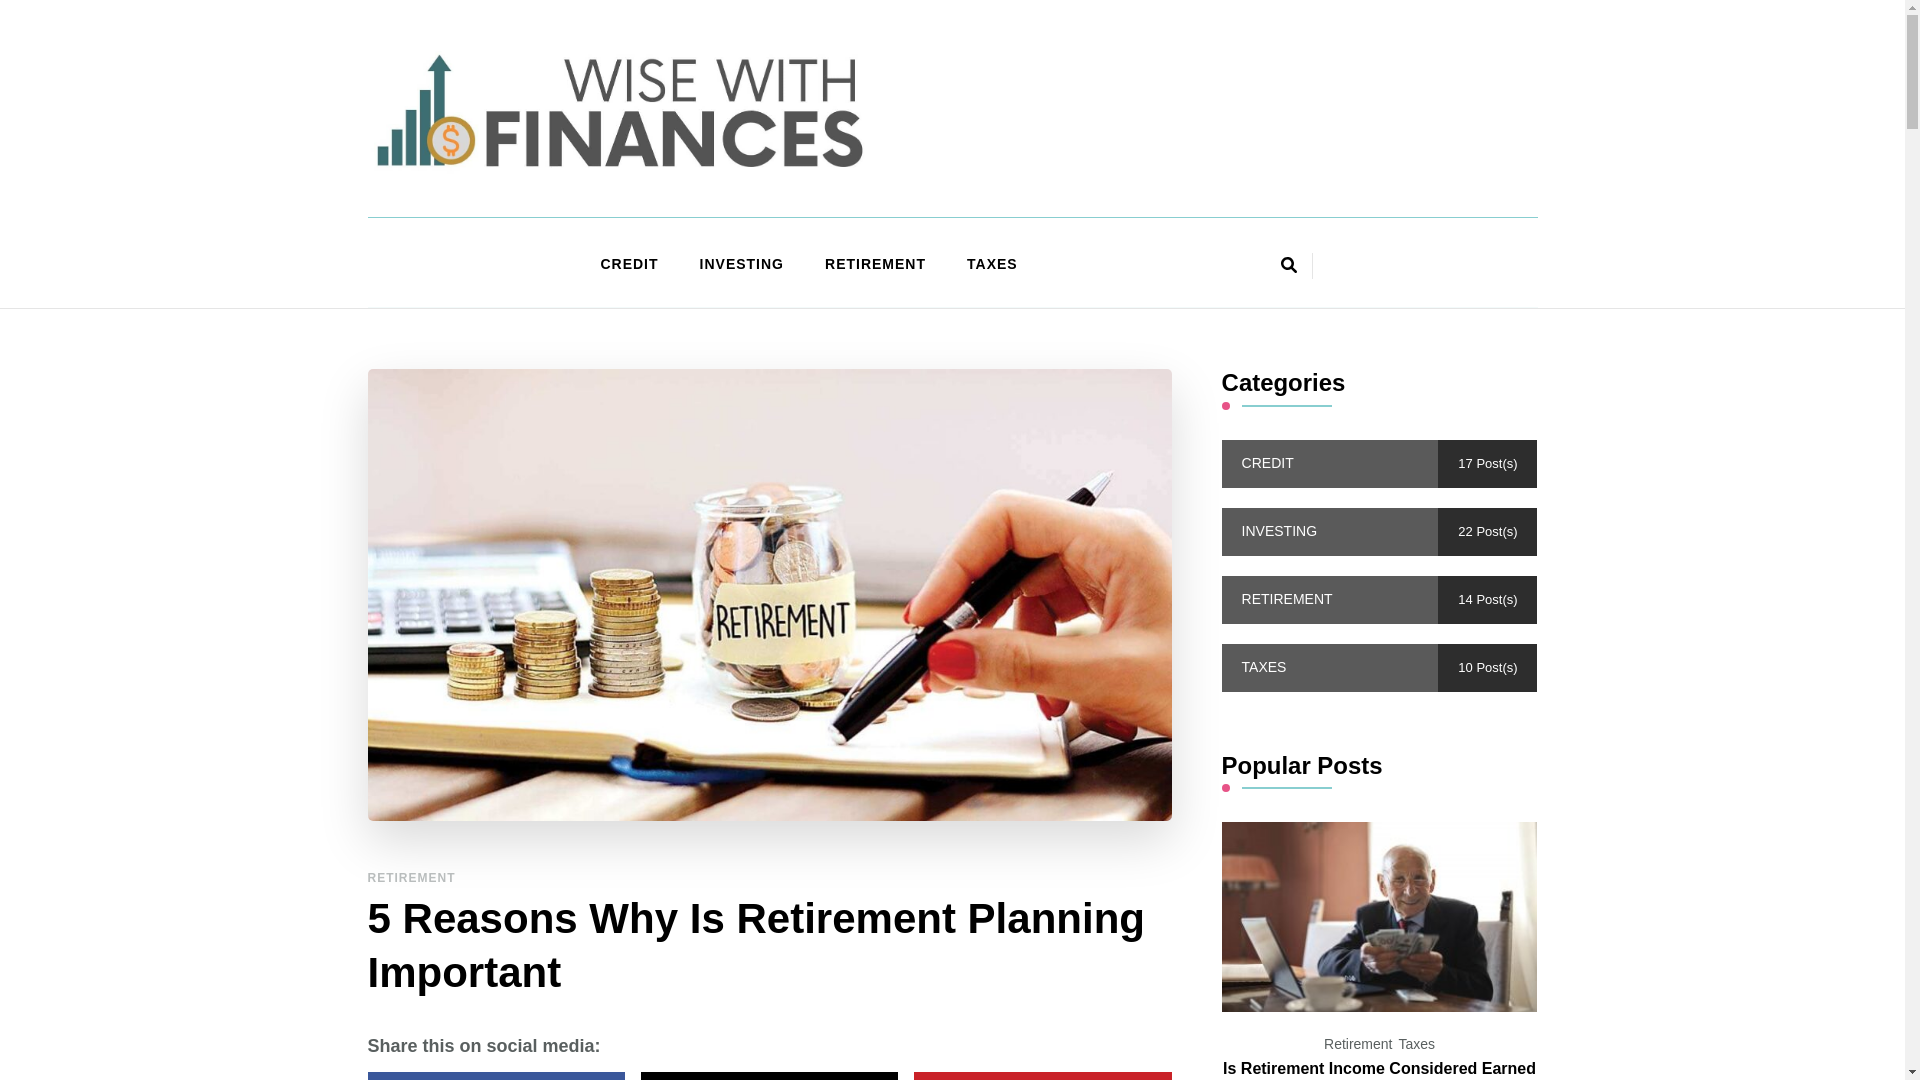 The image size is (1920, 1080). Describe the element at coordinates (496, 1076) in the screenshot. I see `Share on Facebook` at that location.